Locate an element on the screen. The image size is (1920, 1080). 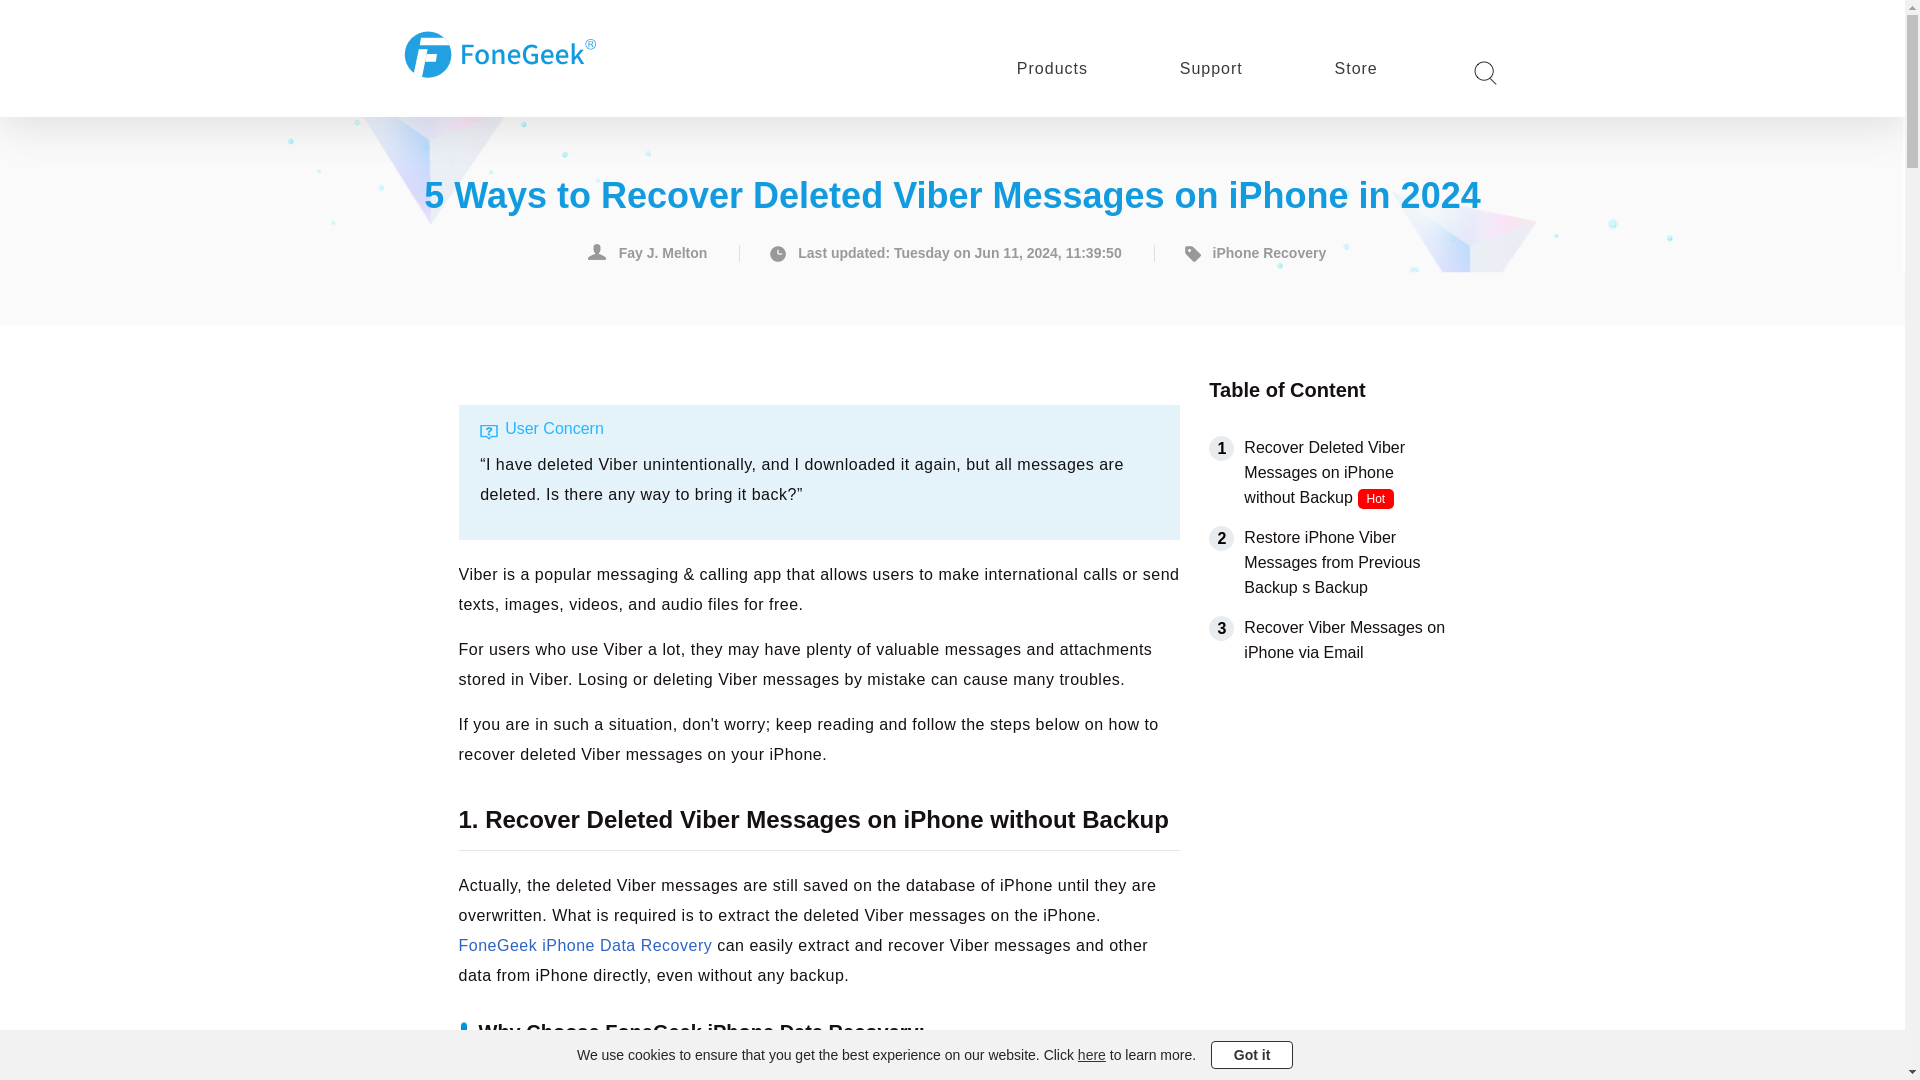
iPhone Recovery is located at coordinates (1251, 254).